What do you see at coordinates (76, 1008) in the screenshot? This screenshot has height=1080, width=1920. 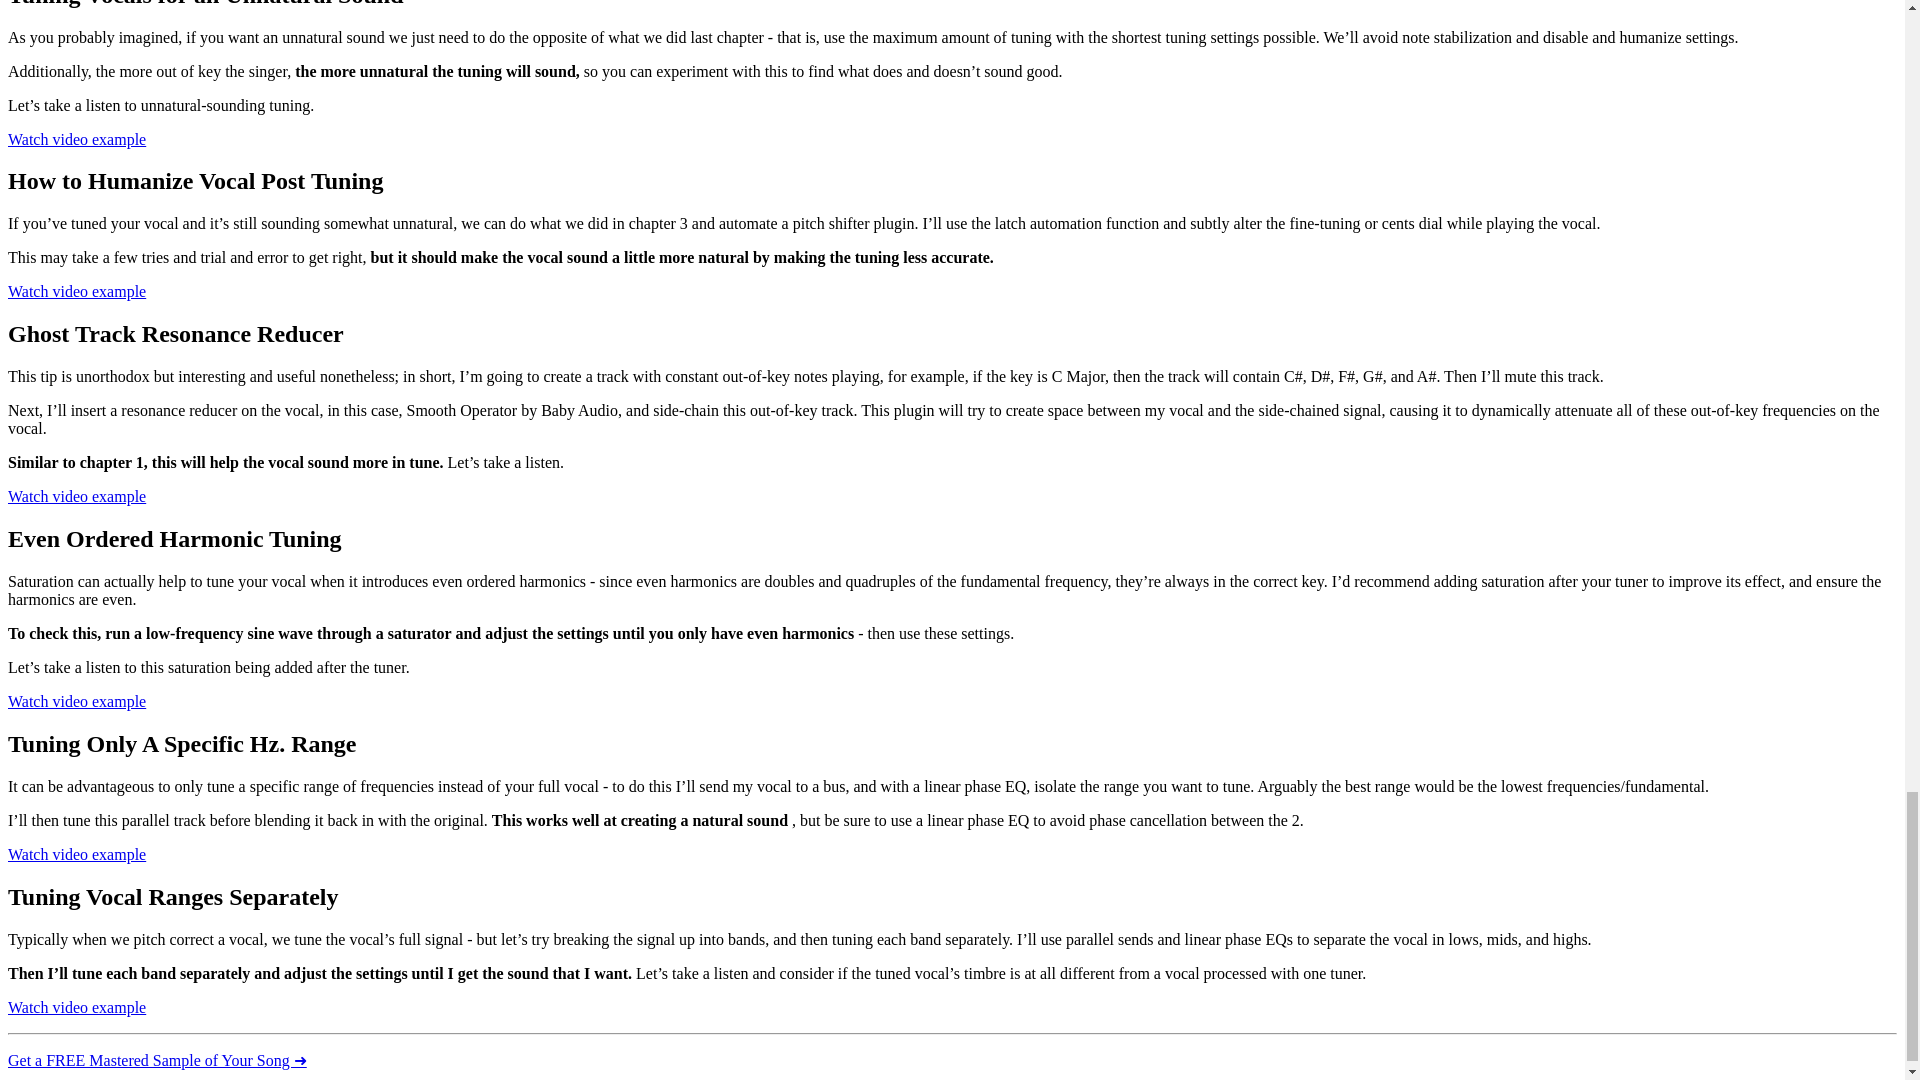 I see `Watch video example` at bounding box center [76, 1008].